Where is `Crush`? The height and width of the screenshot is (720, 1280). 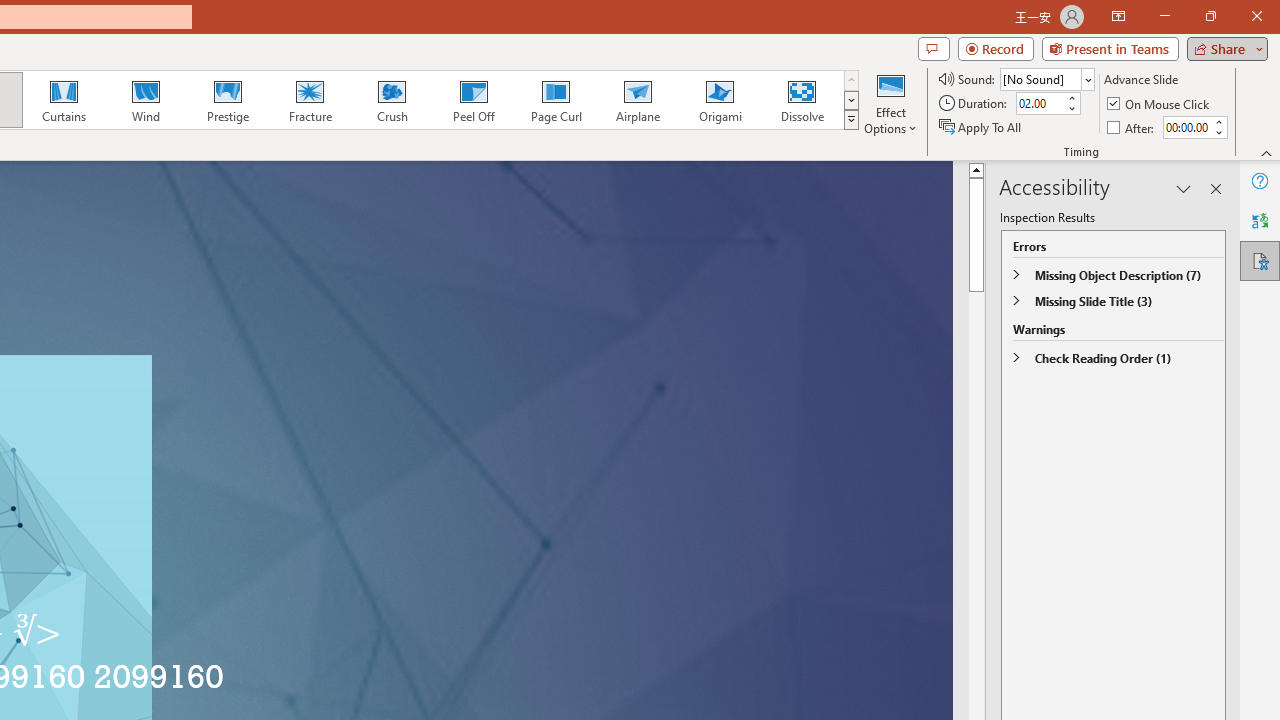
Crush is located at coordinates (391, 100).